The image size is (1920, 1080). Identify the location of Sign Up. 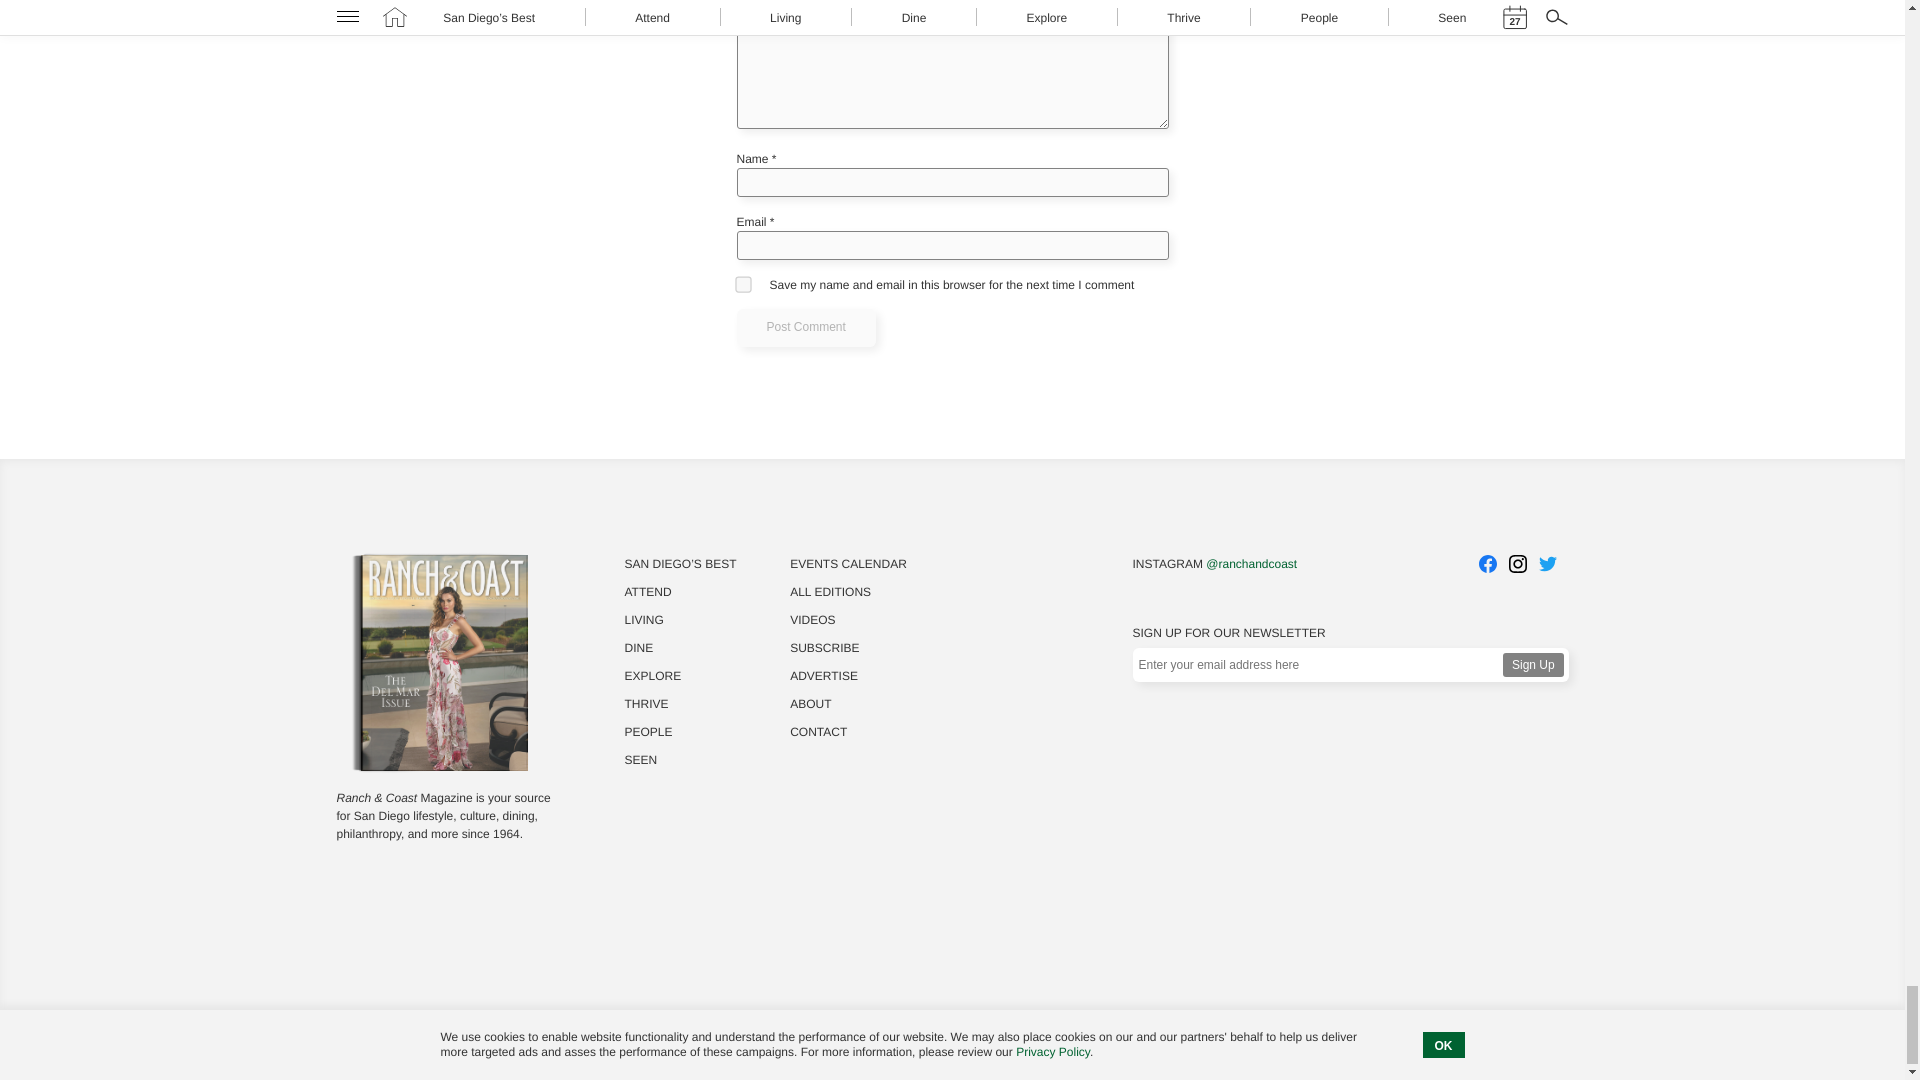
(1534, 665).